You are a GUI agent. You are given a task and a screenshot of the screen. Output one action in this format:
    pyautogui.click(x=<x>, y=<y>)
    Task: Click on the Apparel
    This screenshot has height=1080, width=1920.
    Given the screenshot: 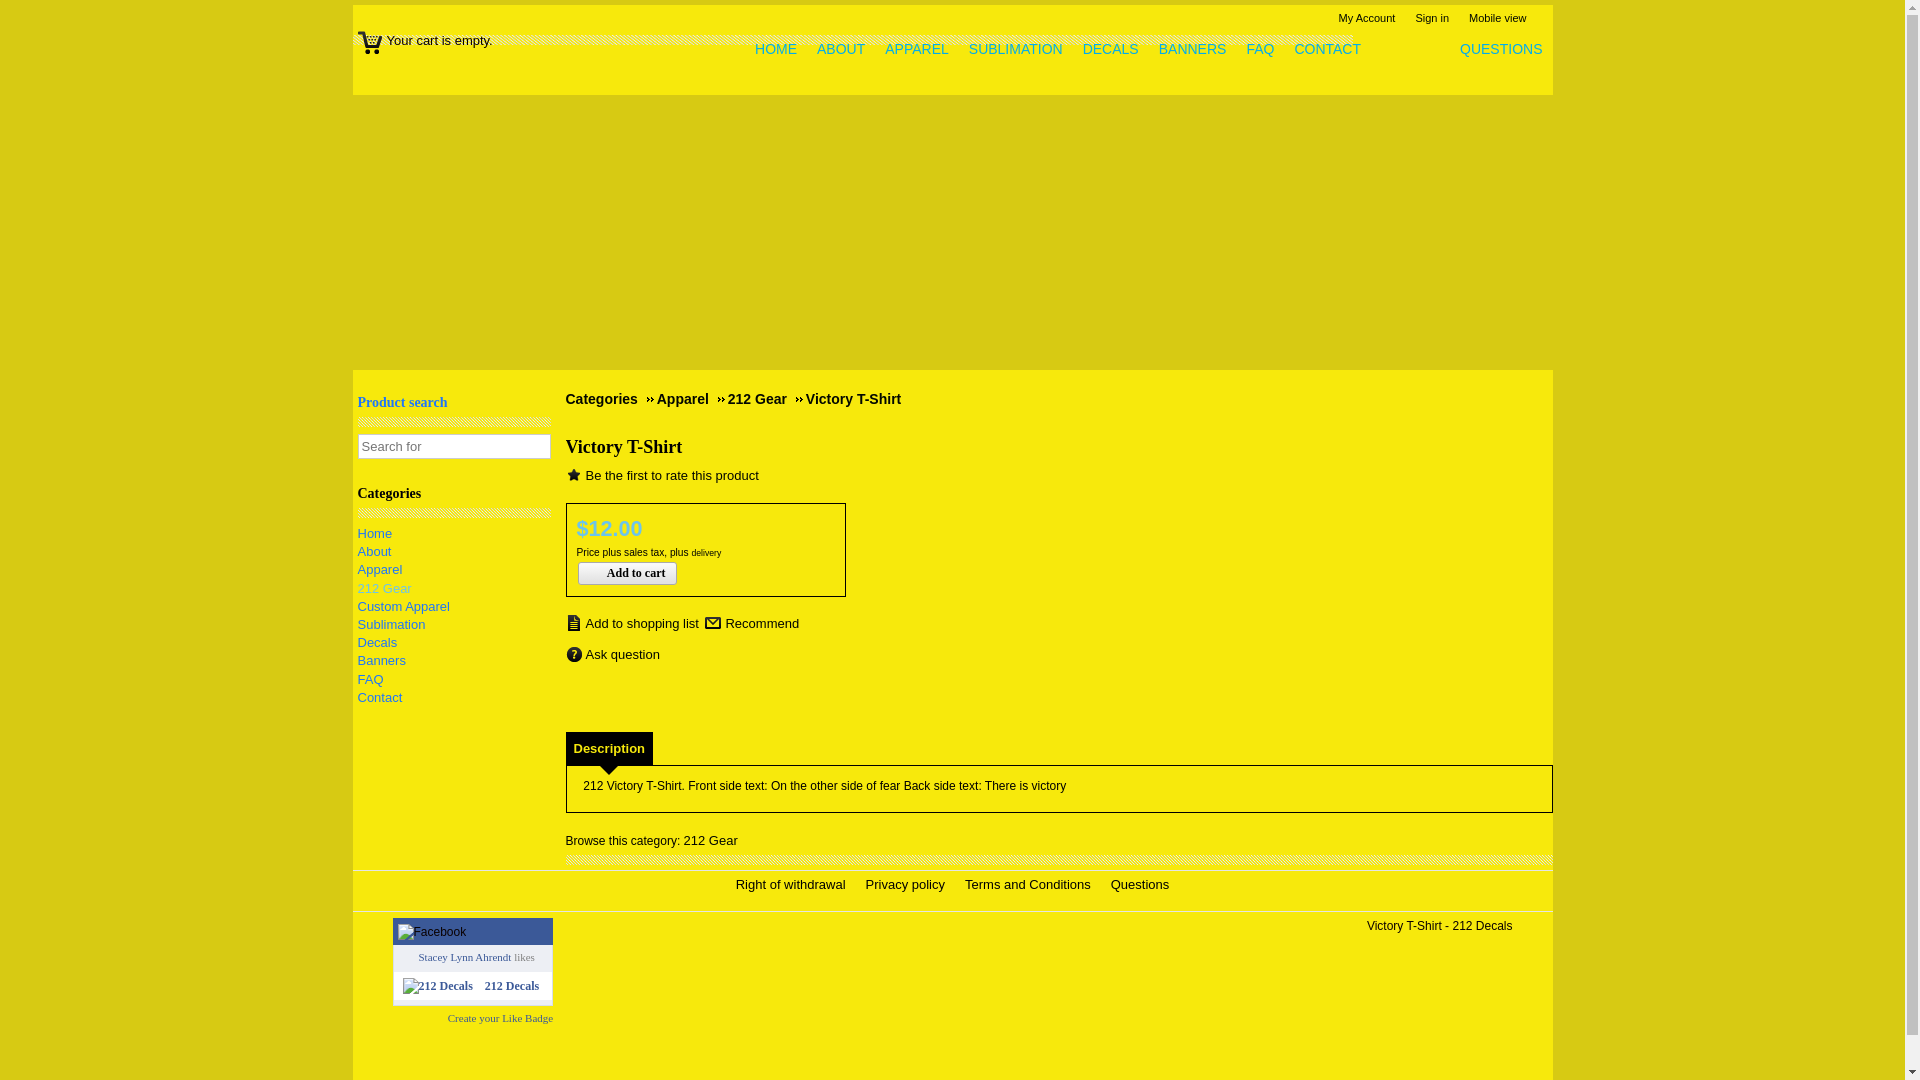 What is the action you would take?
    pyautogui.click(x=380, y=570)
    